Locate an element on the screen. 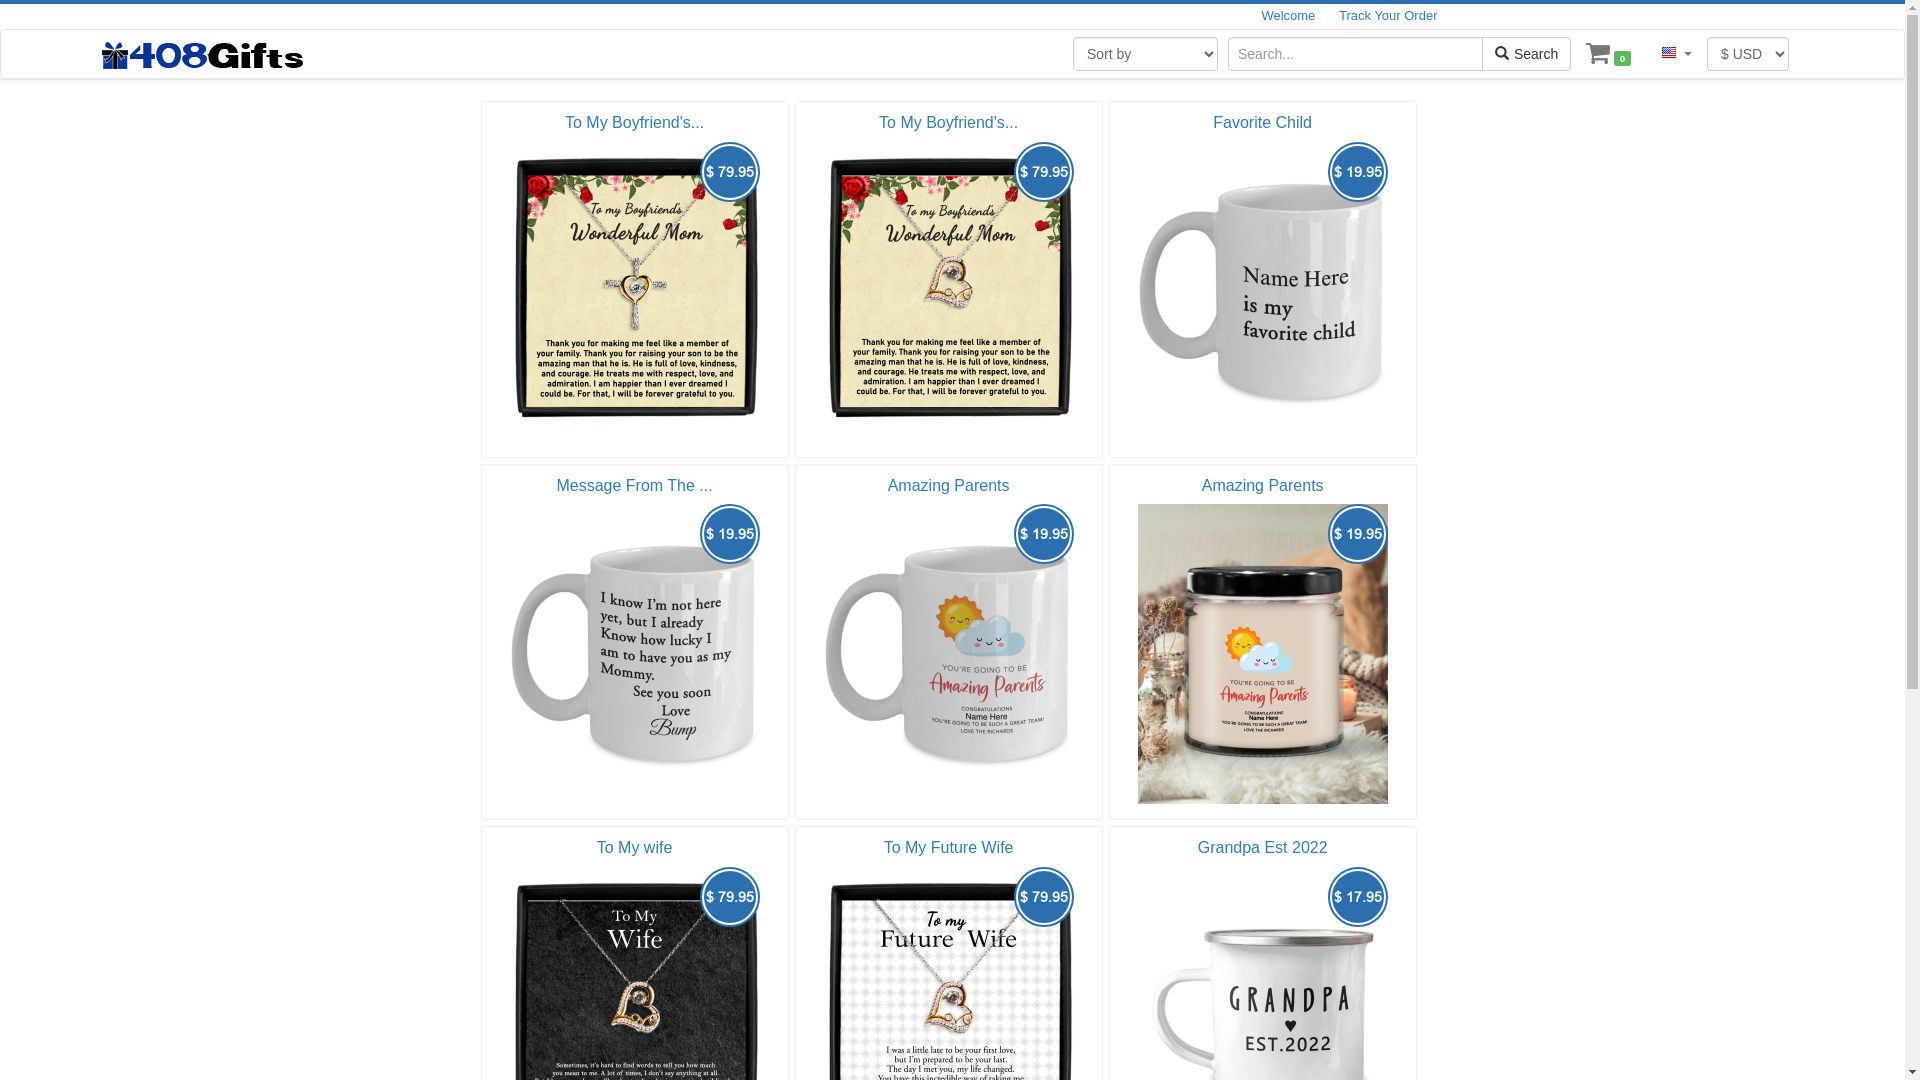 Image resolution: width=1920 pixels, height=1080 pixels. $ 19.95 is located at coordinates (1263, 654).